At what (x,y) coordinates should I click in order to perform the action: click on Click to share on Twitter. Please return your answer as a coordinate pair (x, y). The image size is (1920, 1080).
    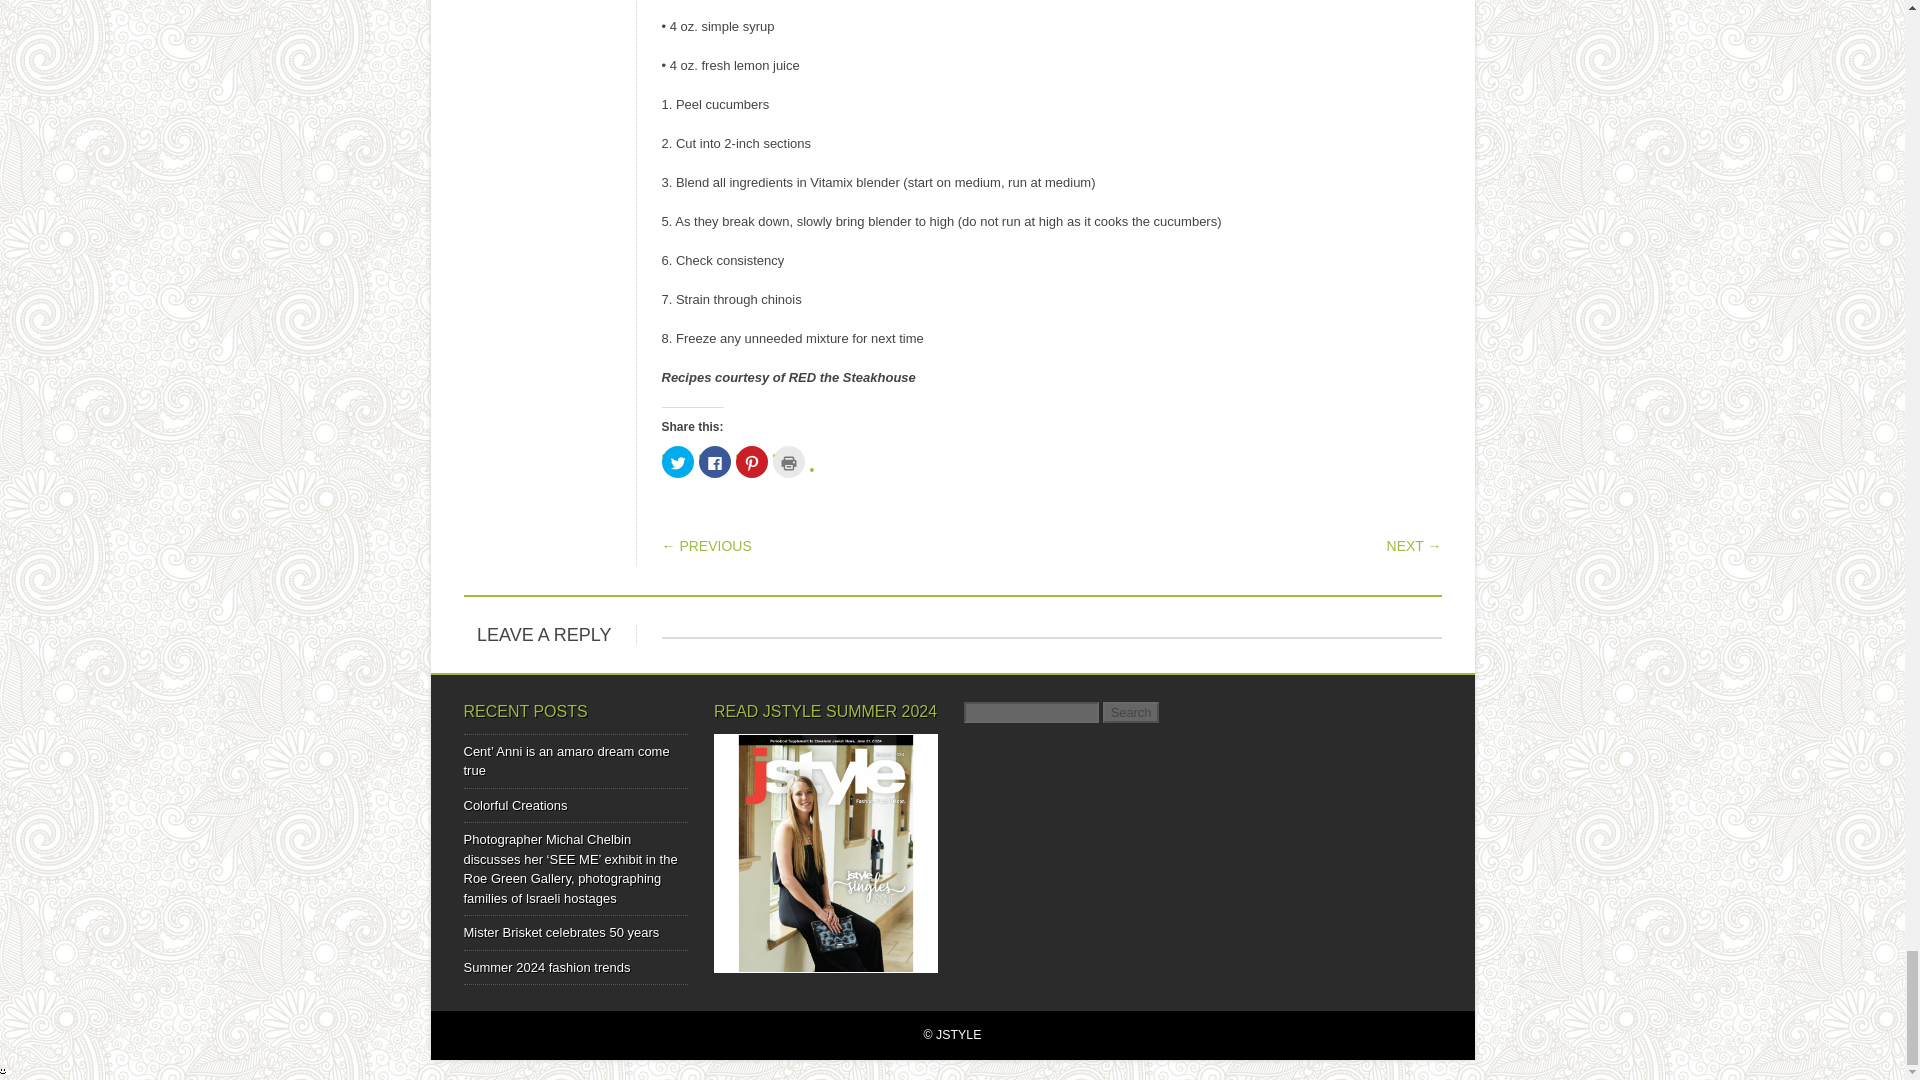
    Looking at the image, I should click on (678, 462).